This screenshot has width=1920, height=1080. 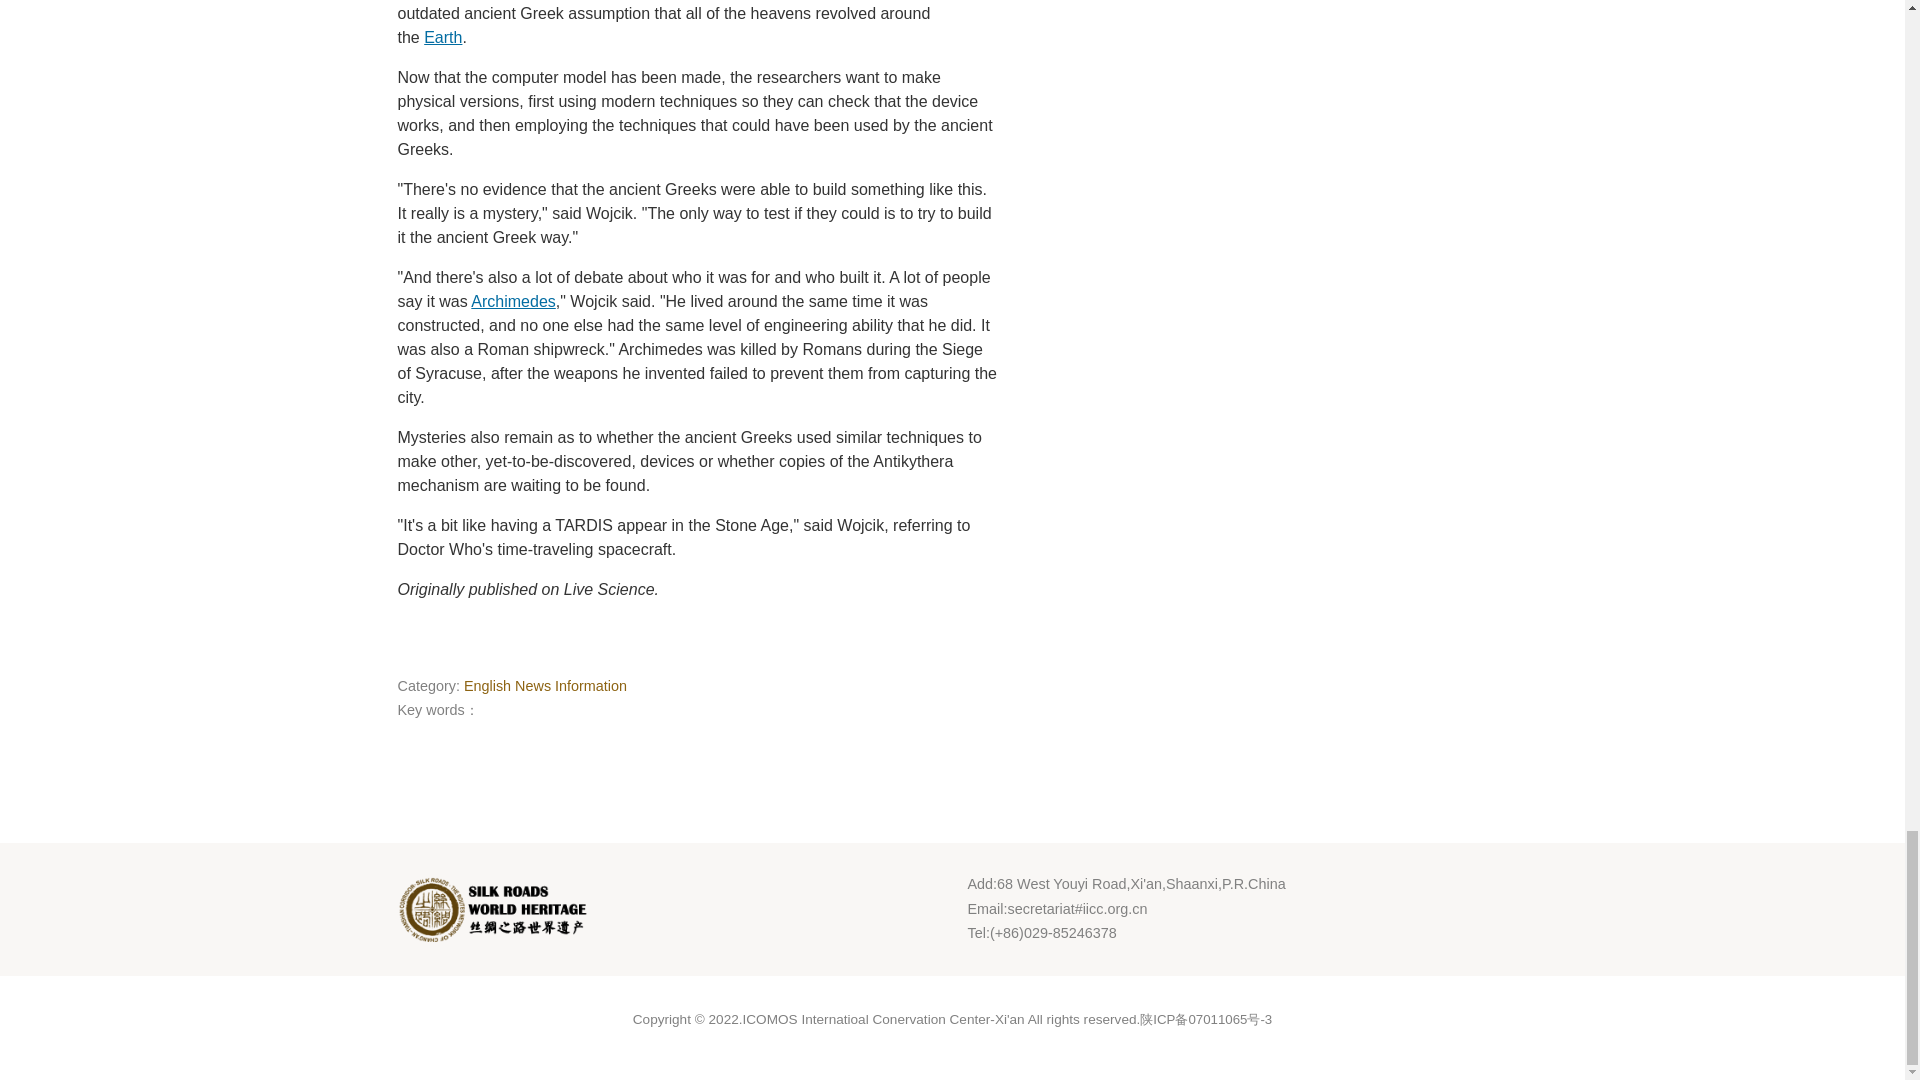 I want to click on Earth, so click(x=443, y=38).